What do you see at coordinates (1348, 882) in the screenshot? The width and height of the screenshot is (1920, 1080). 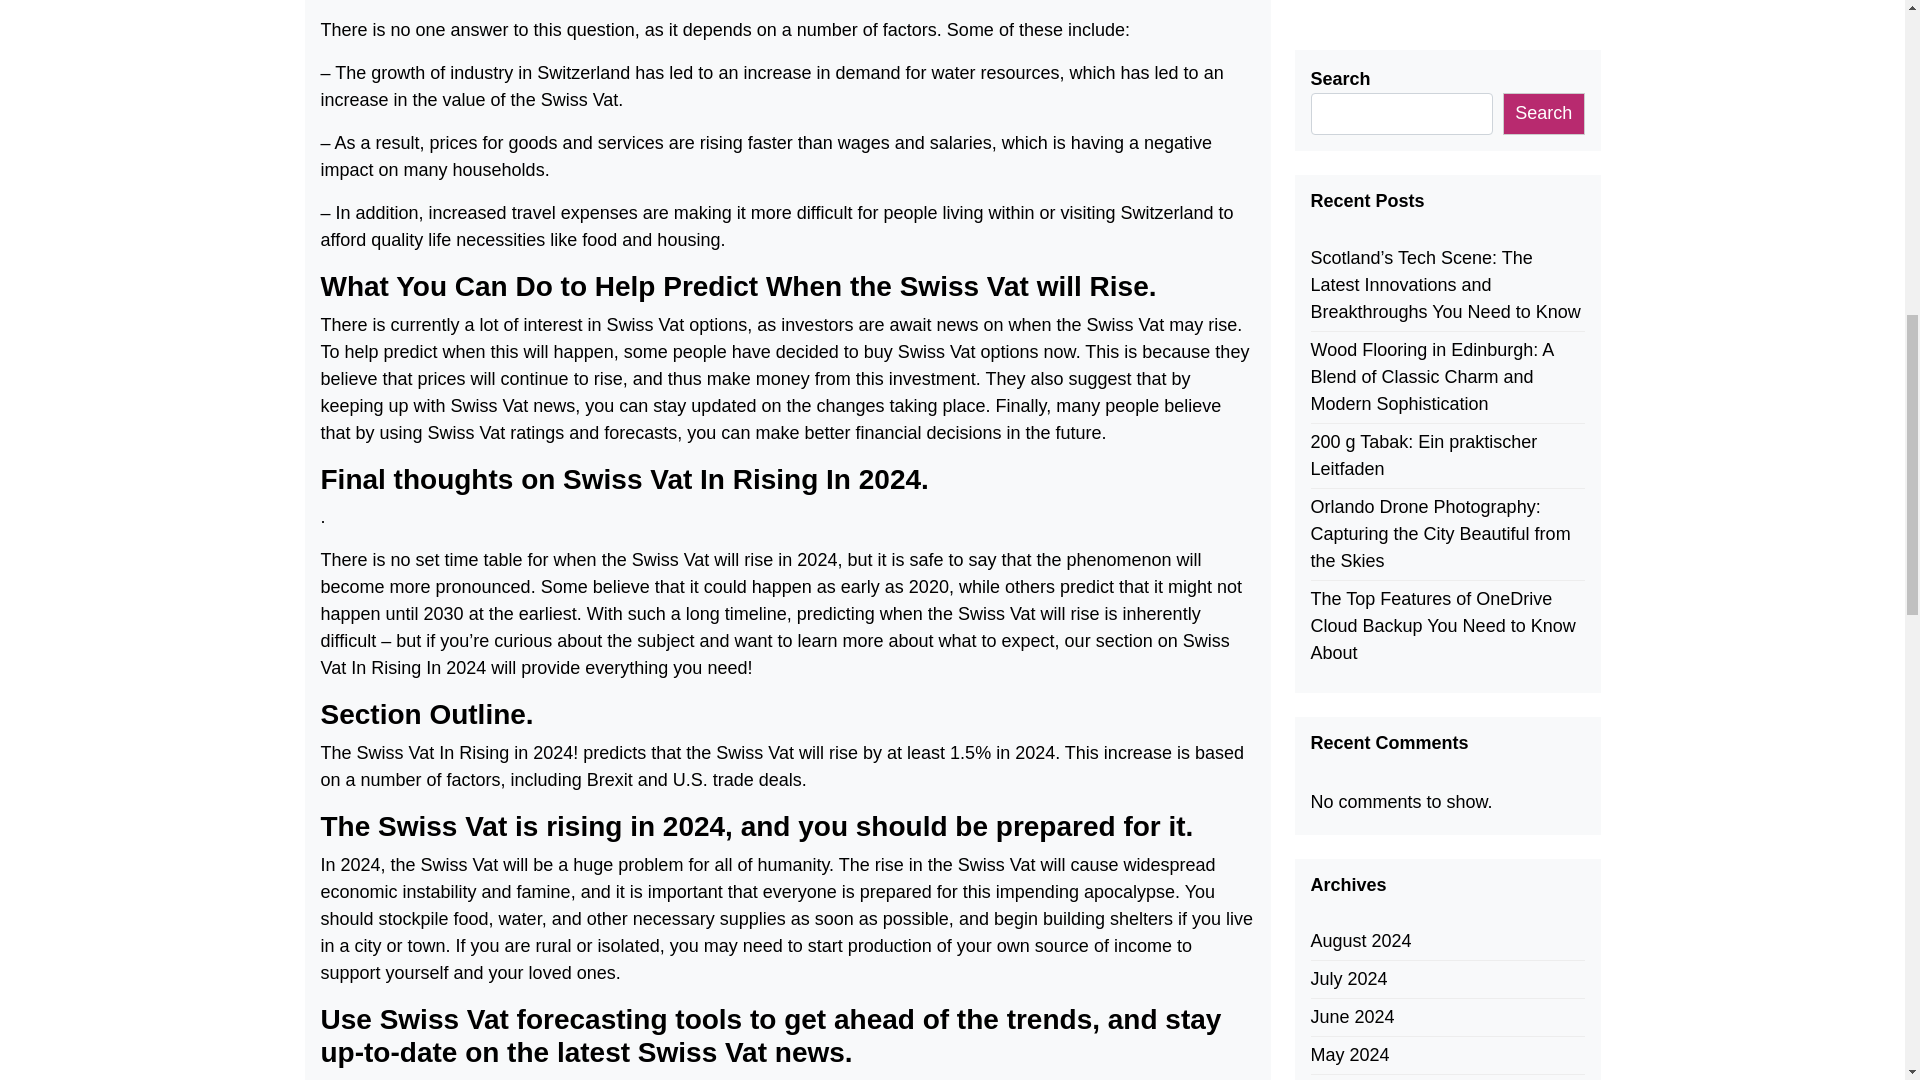 I see `May 2023` at bounding box center [1348, 882].